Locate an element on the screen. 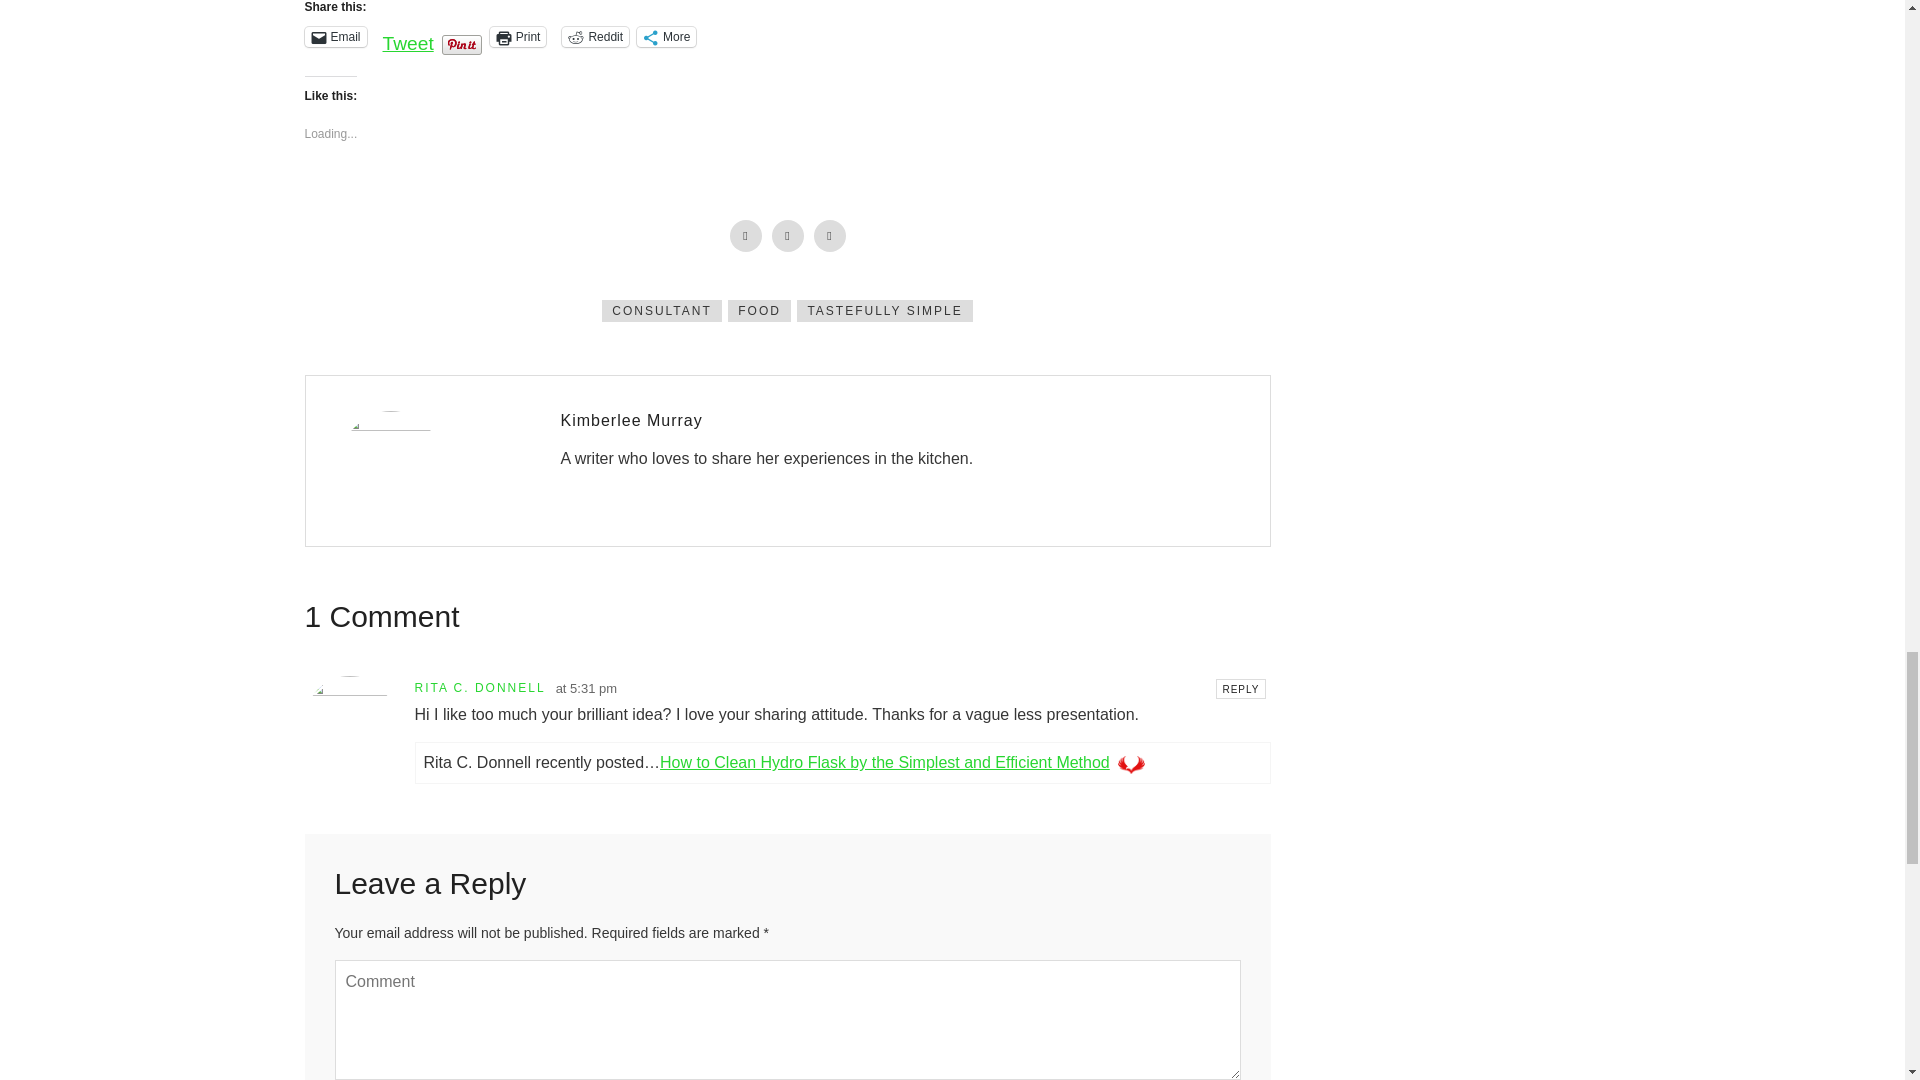  CONSULTANT is located at coordinates (662, 310).